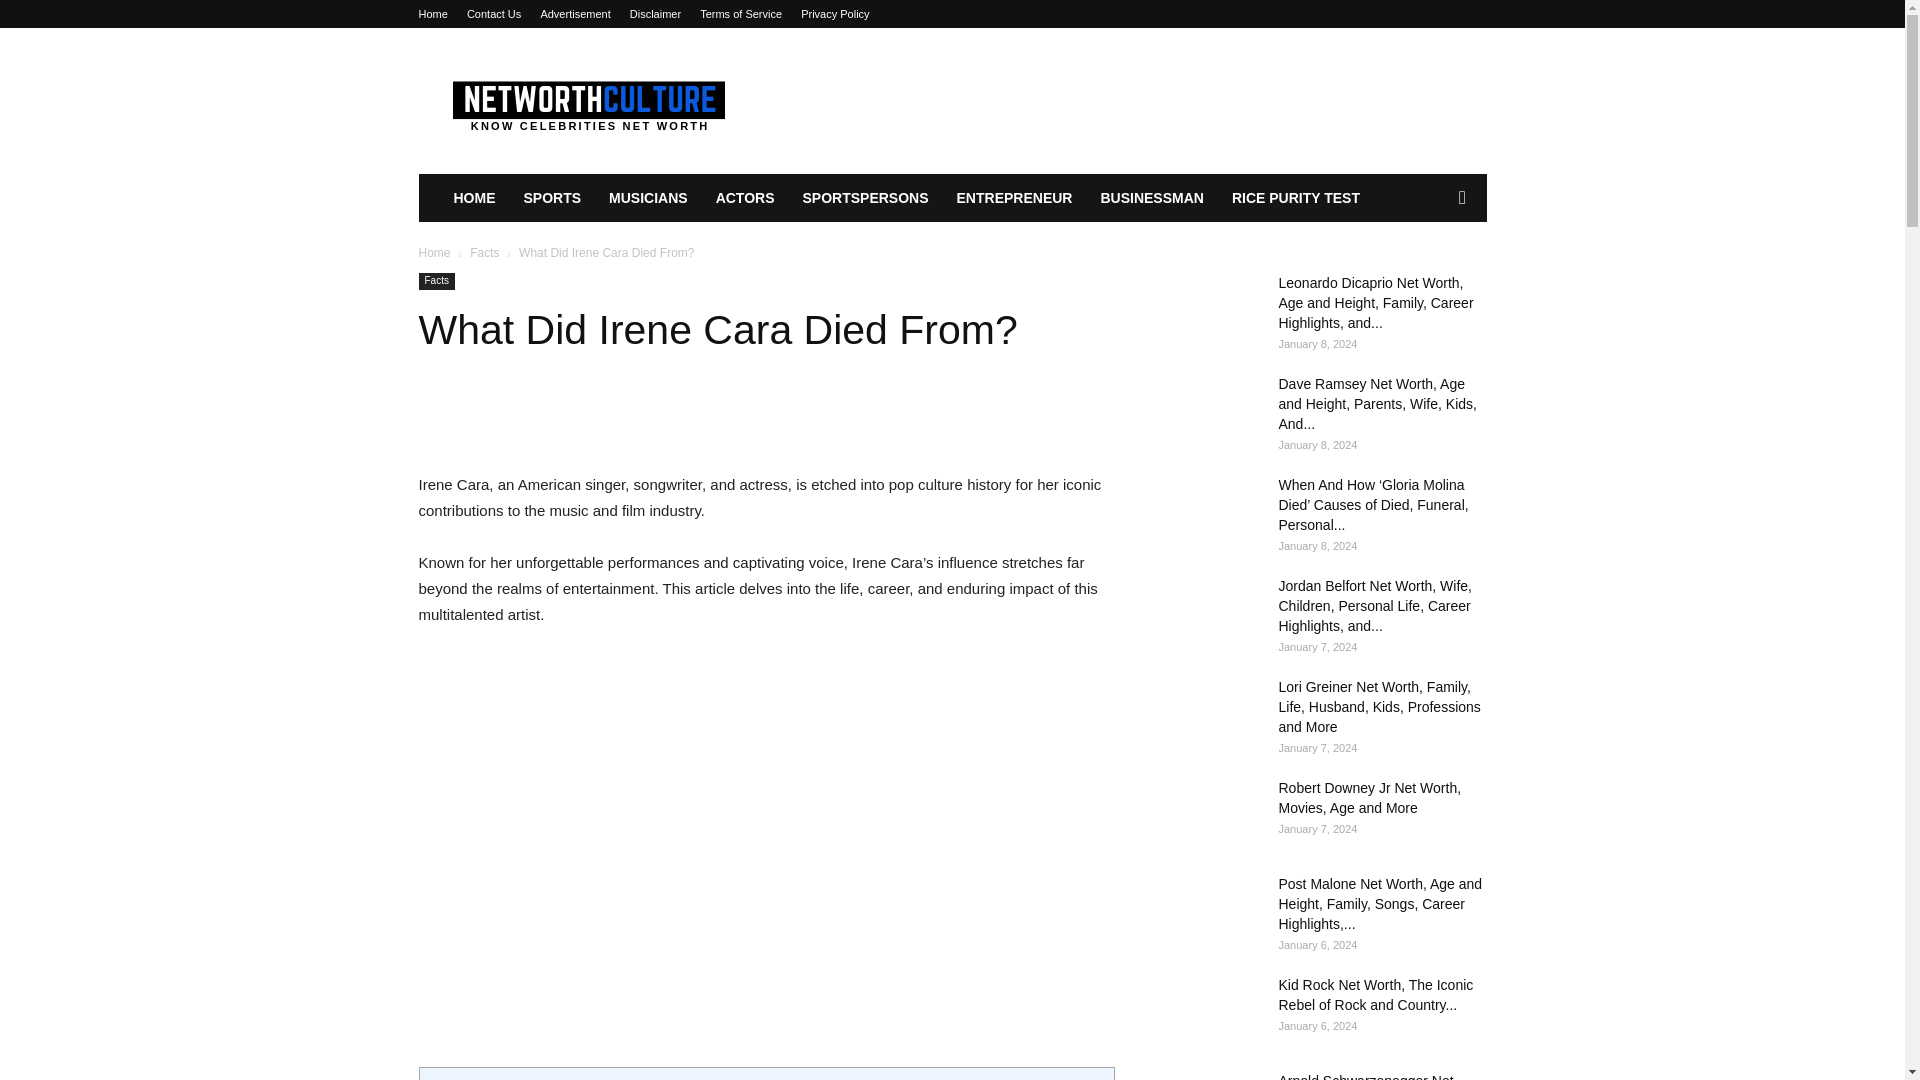 Image resolution: width=1920 pixels, height=1080 pixels. I want to click on Advertisement, so click(574, 14).